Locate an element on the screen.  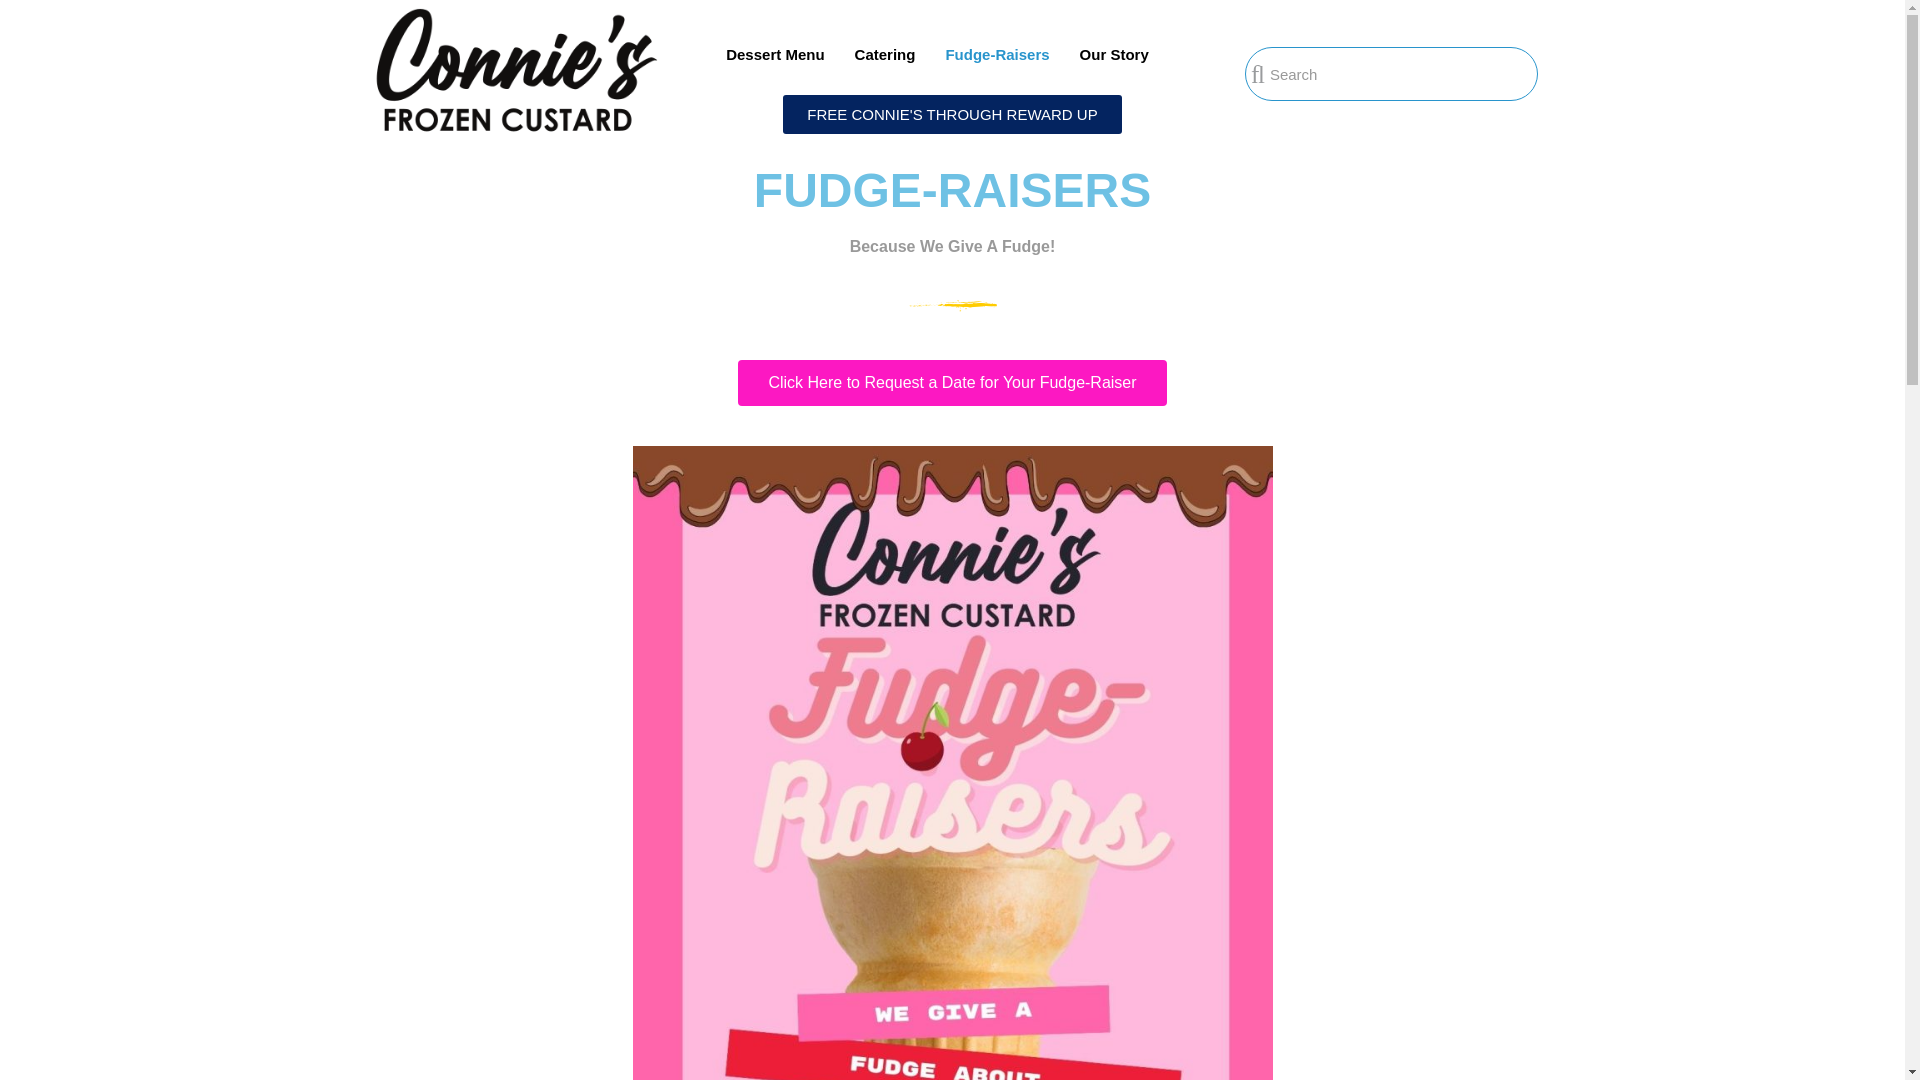
Search is located at coordinates (1401, 74).